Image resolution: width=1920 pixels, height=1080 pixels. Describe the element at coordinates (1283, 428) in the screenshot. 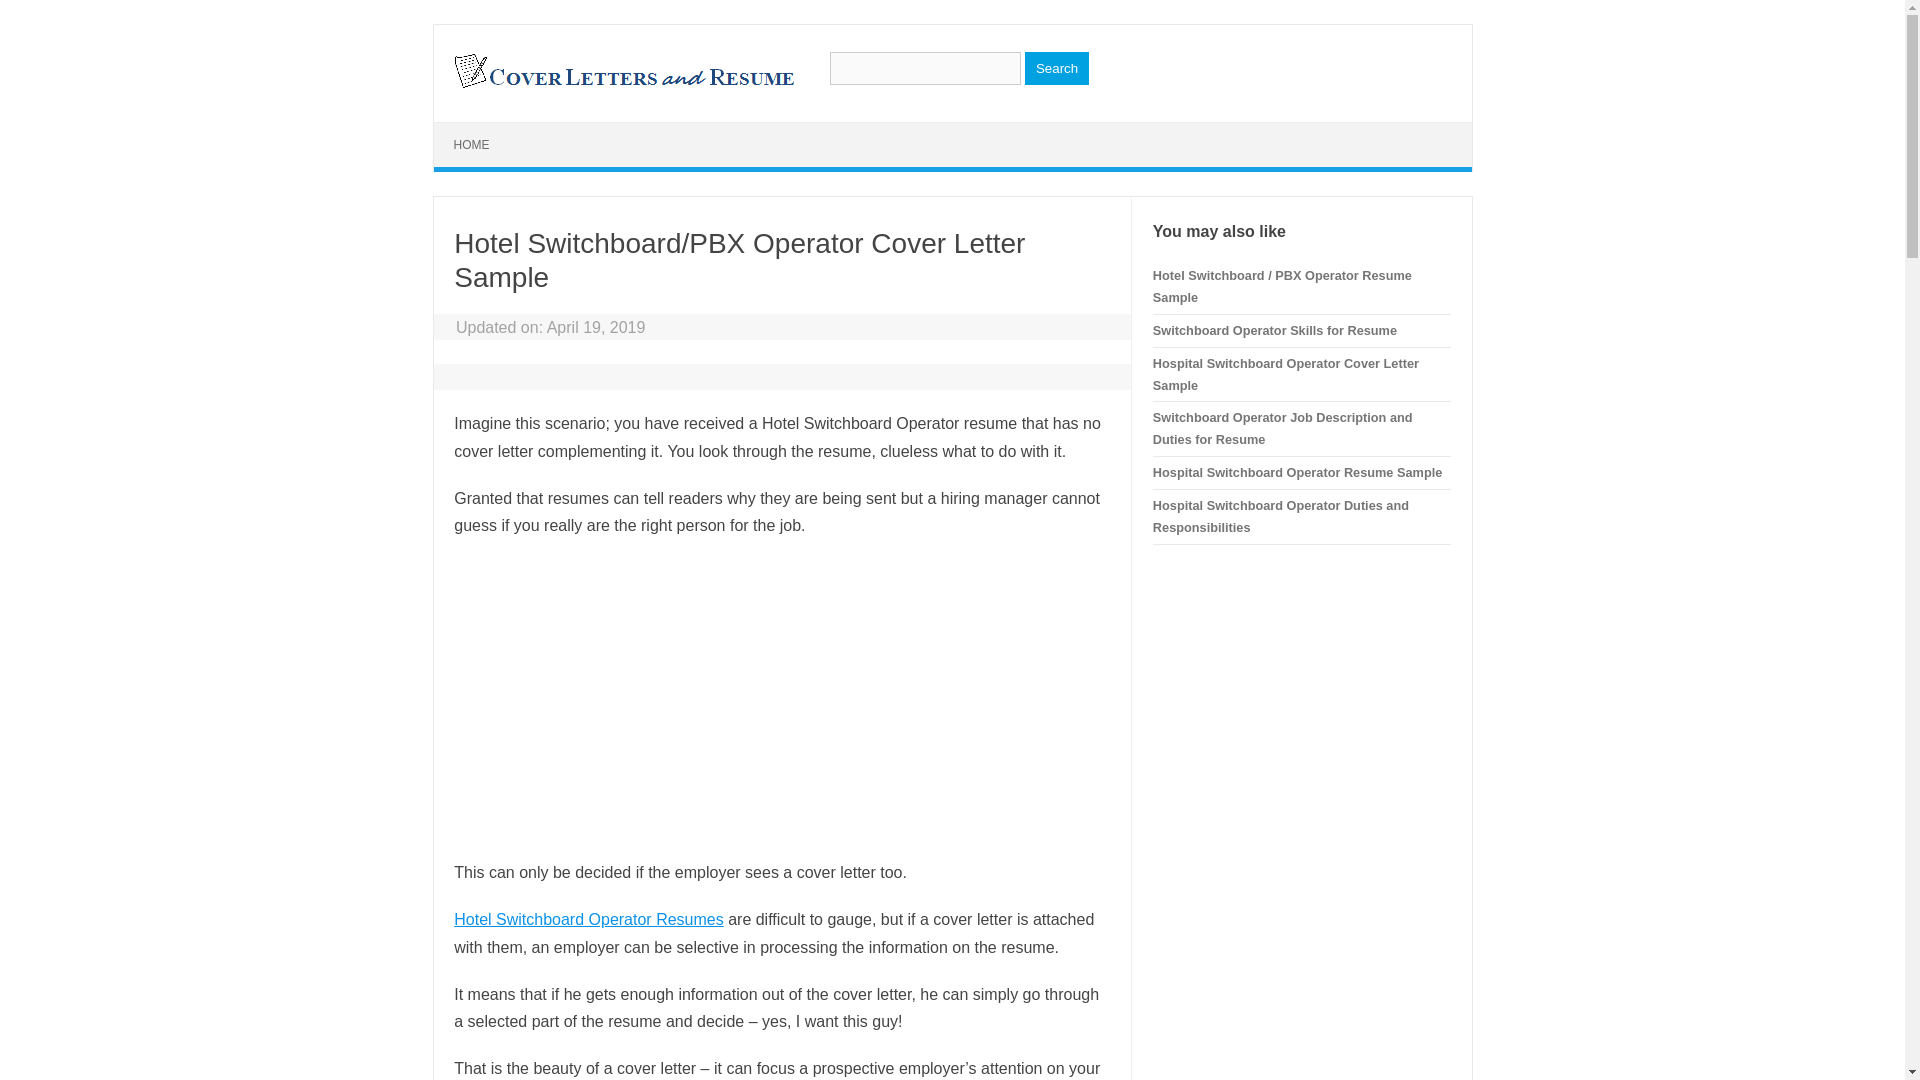

I see `Switchboard Operator Job Description and Duties for Resume` at that location.